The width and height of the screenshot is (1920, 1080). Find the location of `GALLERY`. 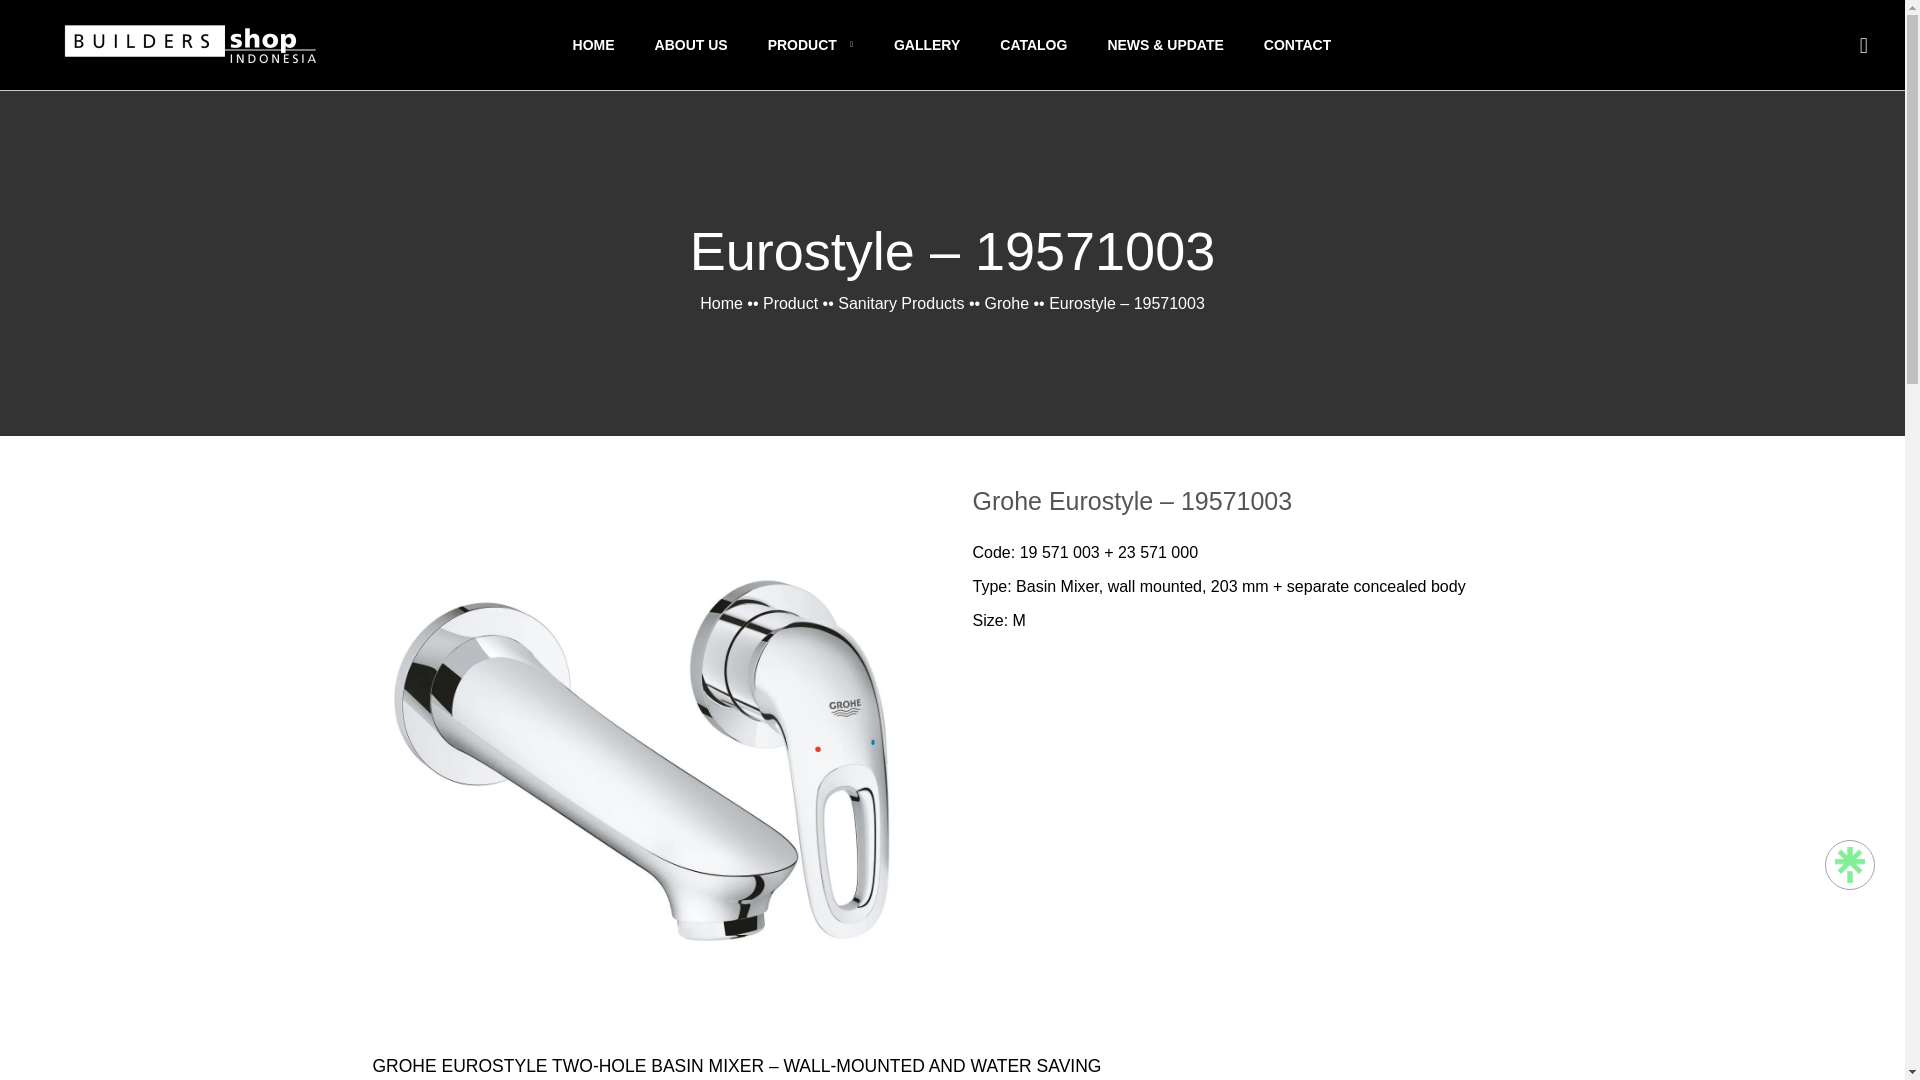

GALLERY is located at coordinates (927, 44).